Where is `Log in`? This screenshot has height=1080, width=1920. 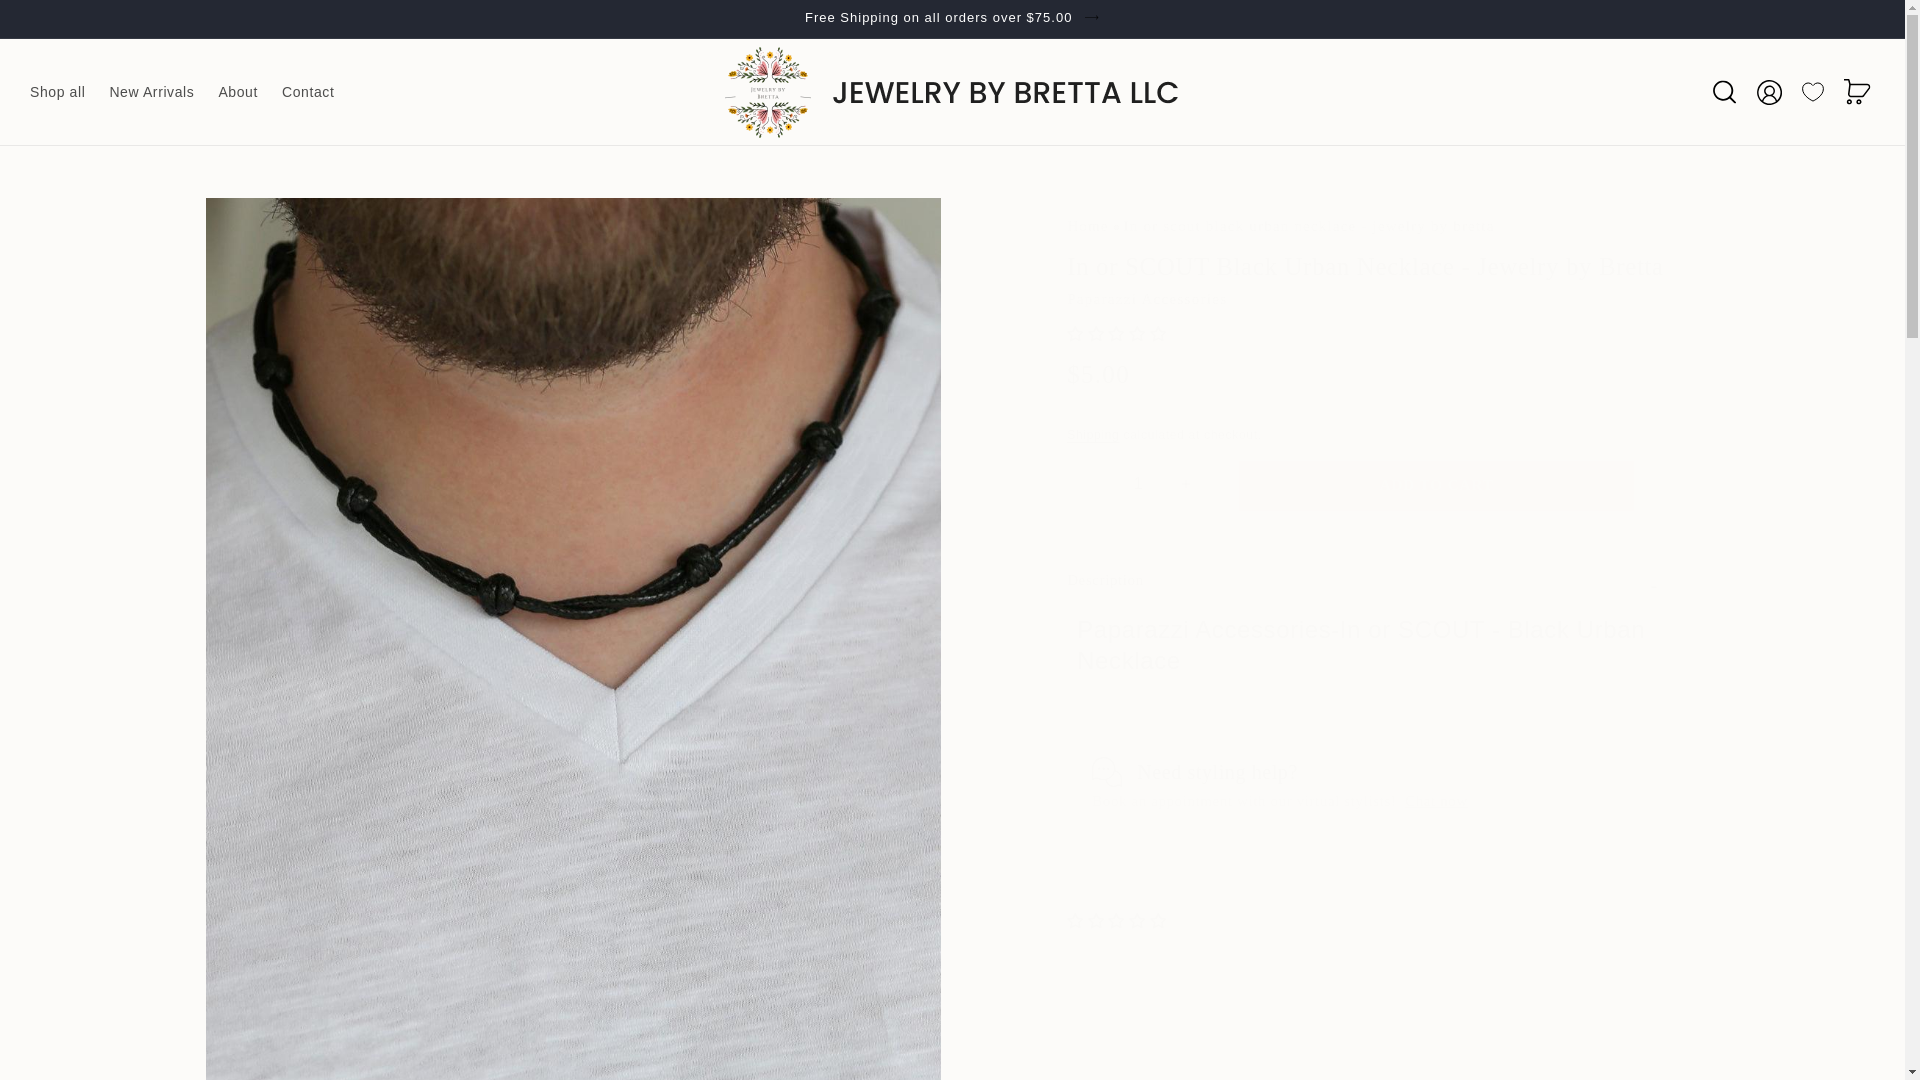 Log in is located at coordinates (1769, 92).